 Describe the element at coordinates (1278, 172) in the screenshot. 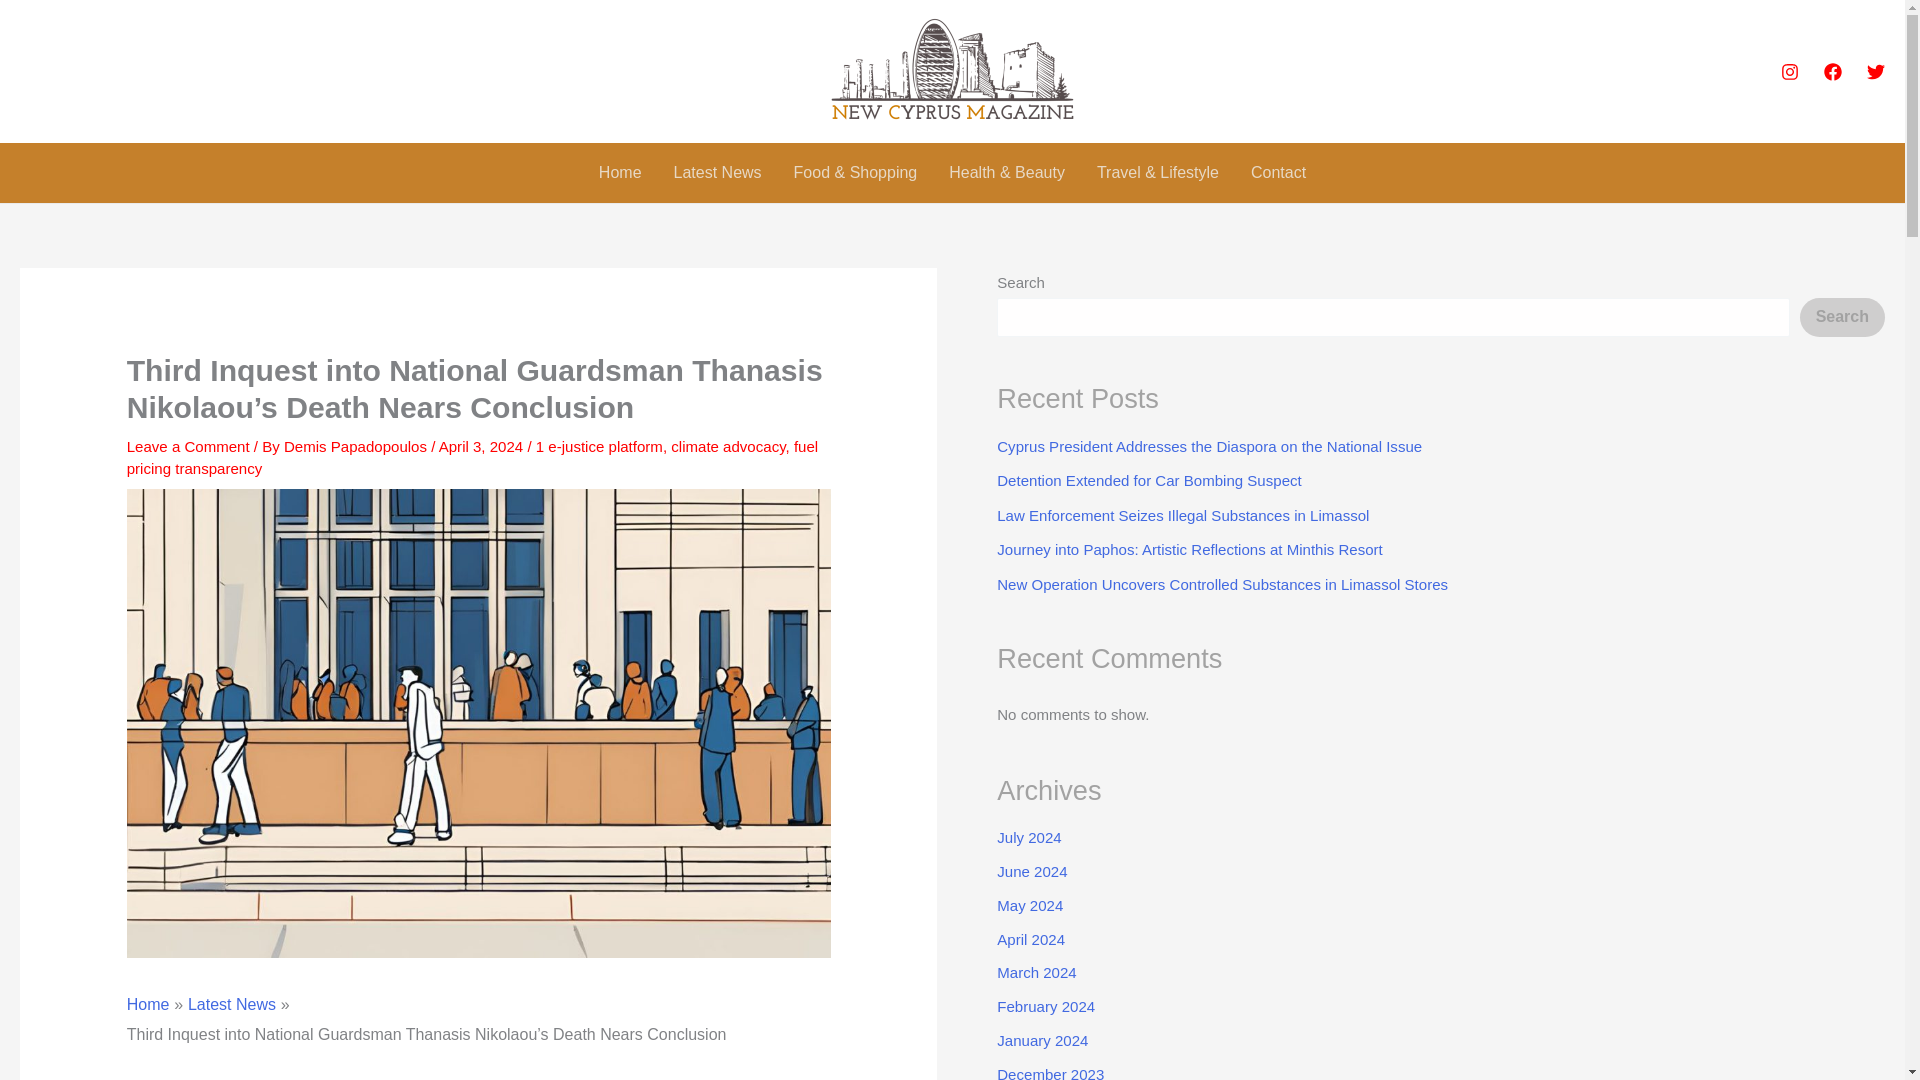

I see `Contact` at that location.